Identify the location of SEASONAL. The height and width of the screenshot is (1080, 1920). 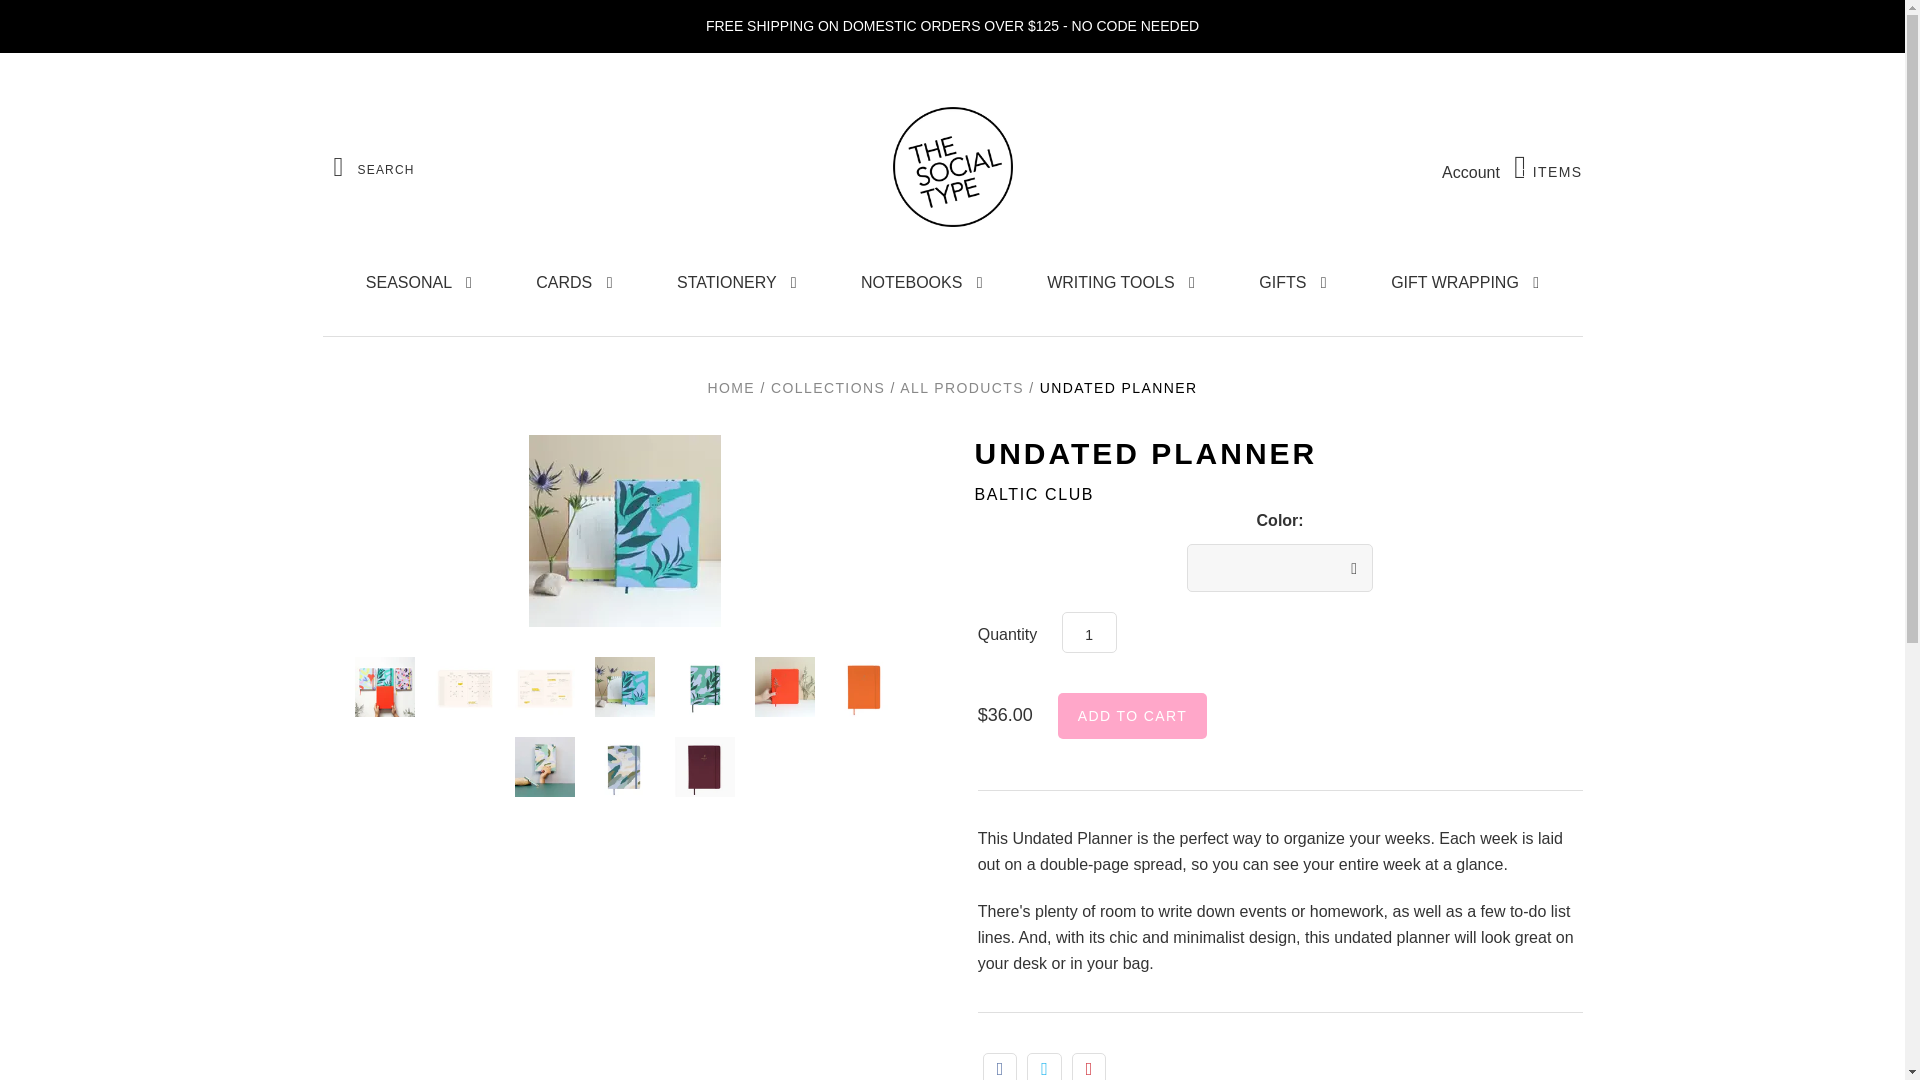
(1132, 716).